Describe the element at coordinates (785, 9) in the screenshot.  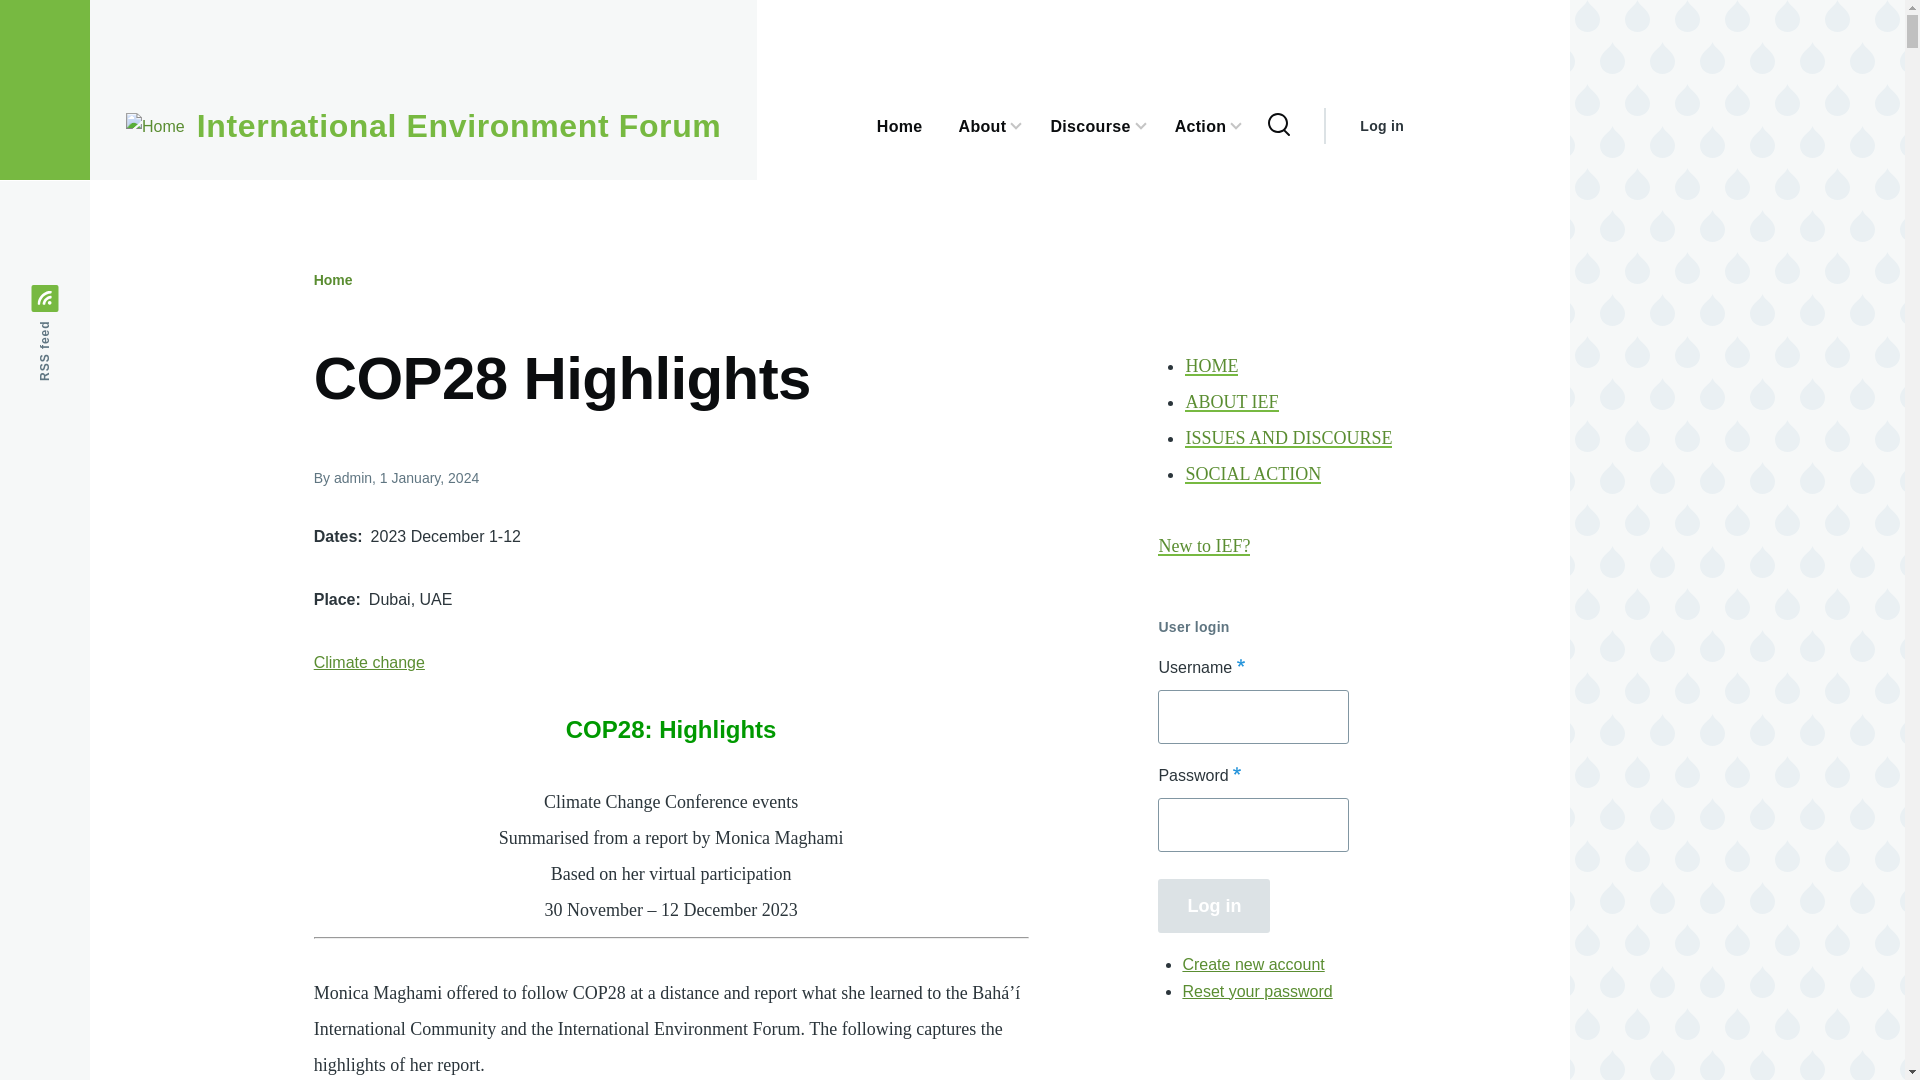
I see `Skip to main content` at that location.